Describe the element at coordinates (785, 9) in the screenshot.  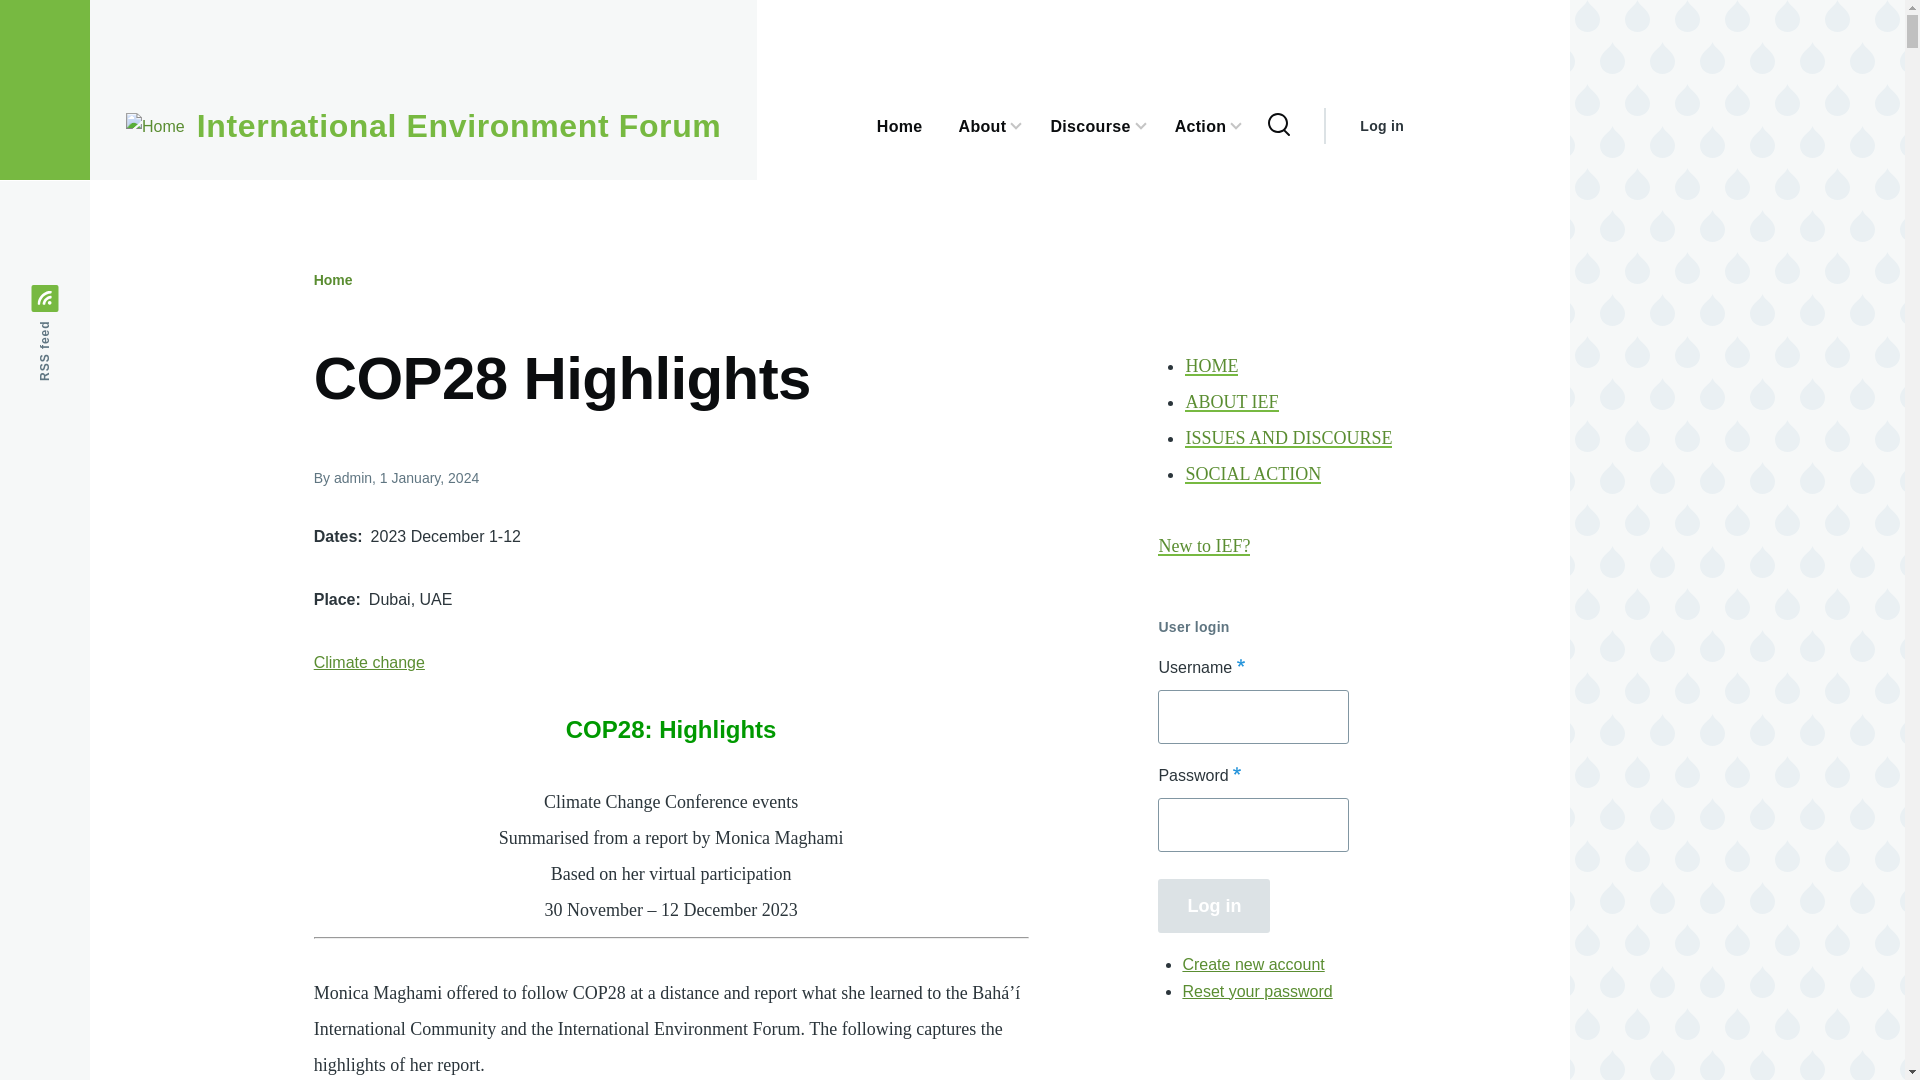
I see `Skip to main content` at that location.